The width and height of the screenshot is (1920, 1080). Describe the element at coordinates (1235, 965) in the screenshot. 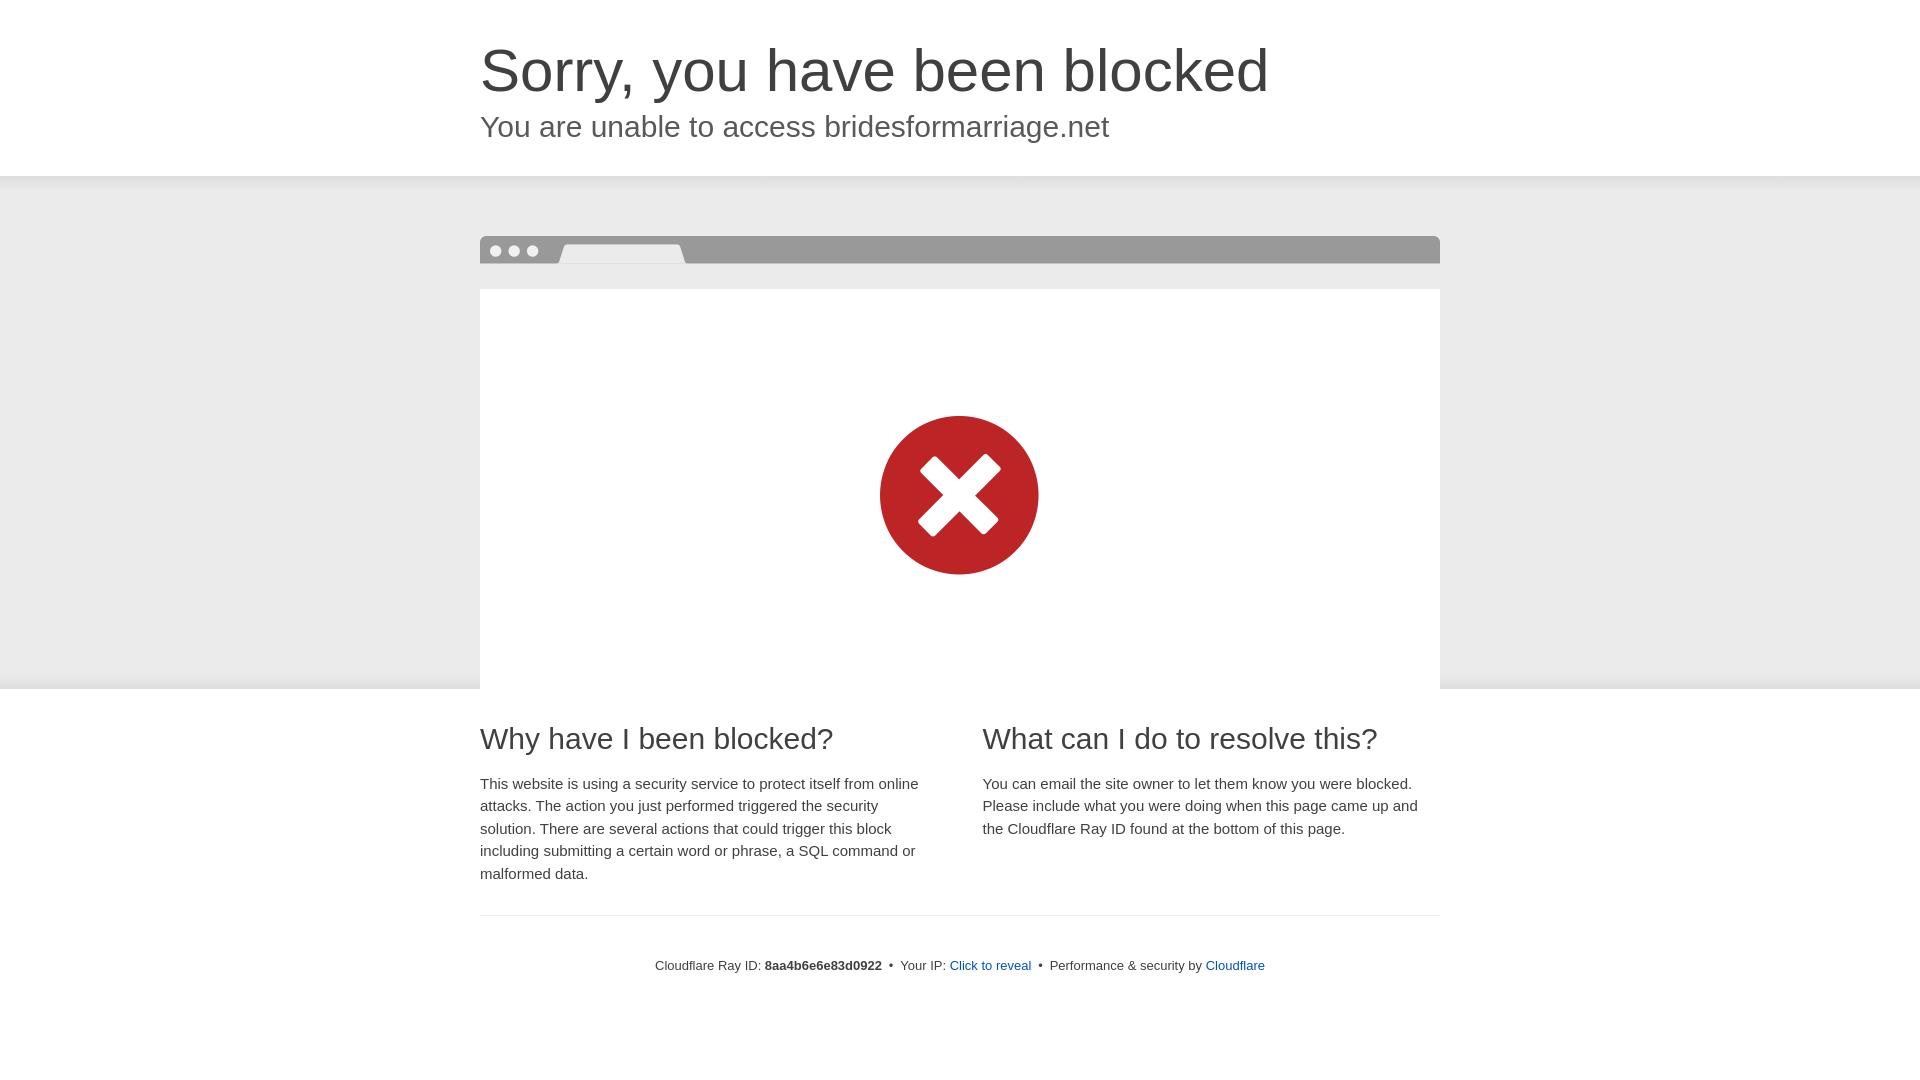

I see `Cloudflare` at that location.